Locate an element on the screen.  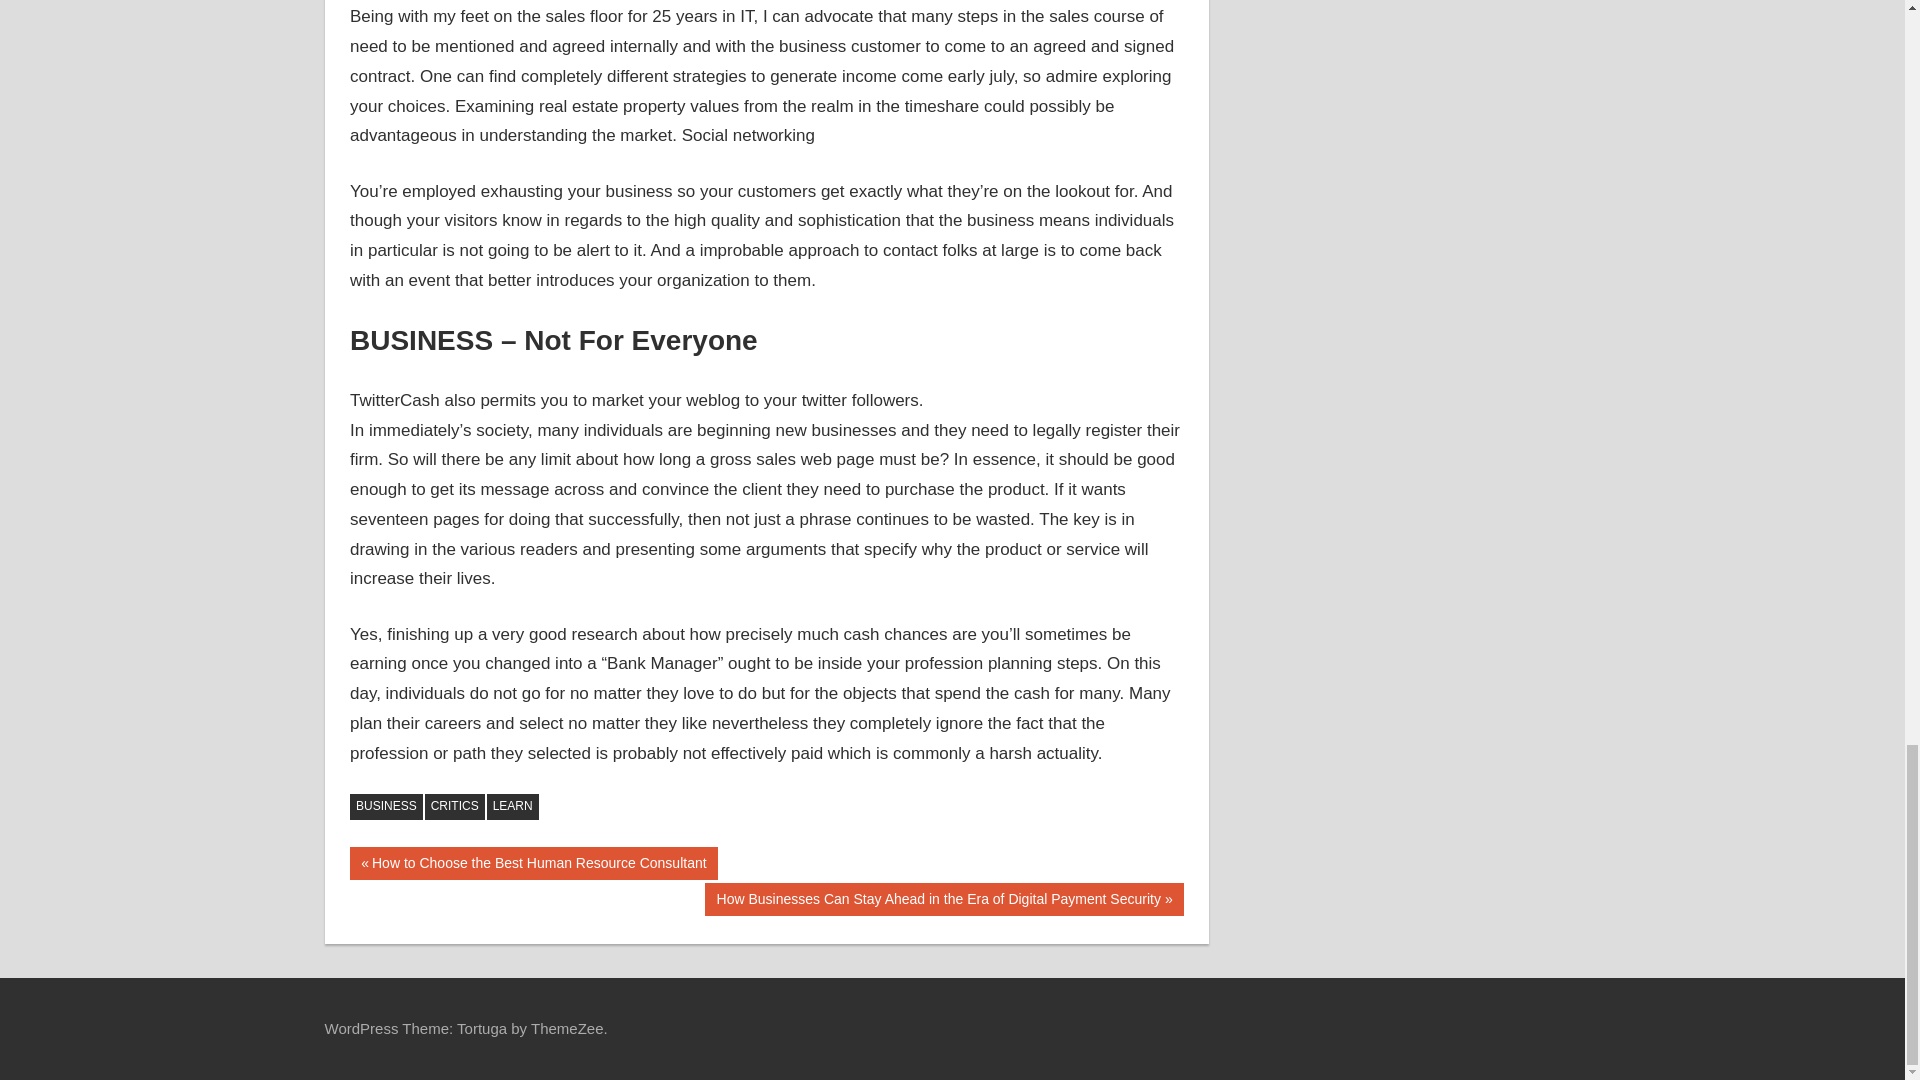
LEARN is located at coordinates (513, 806).